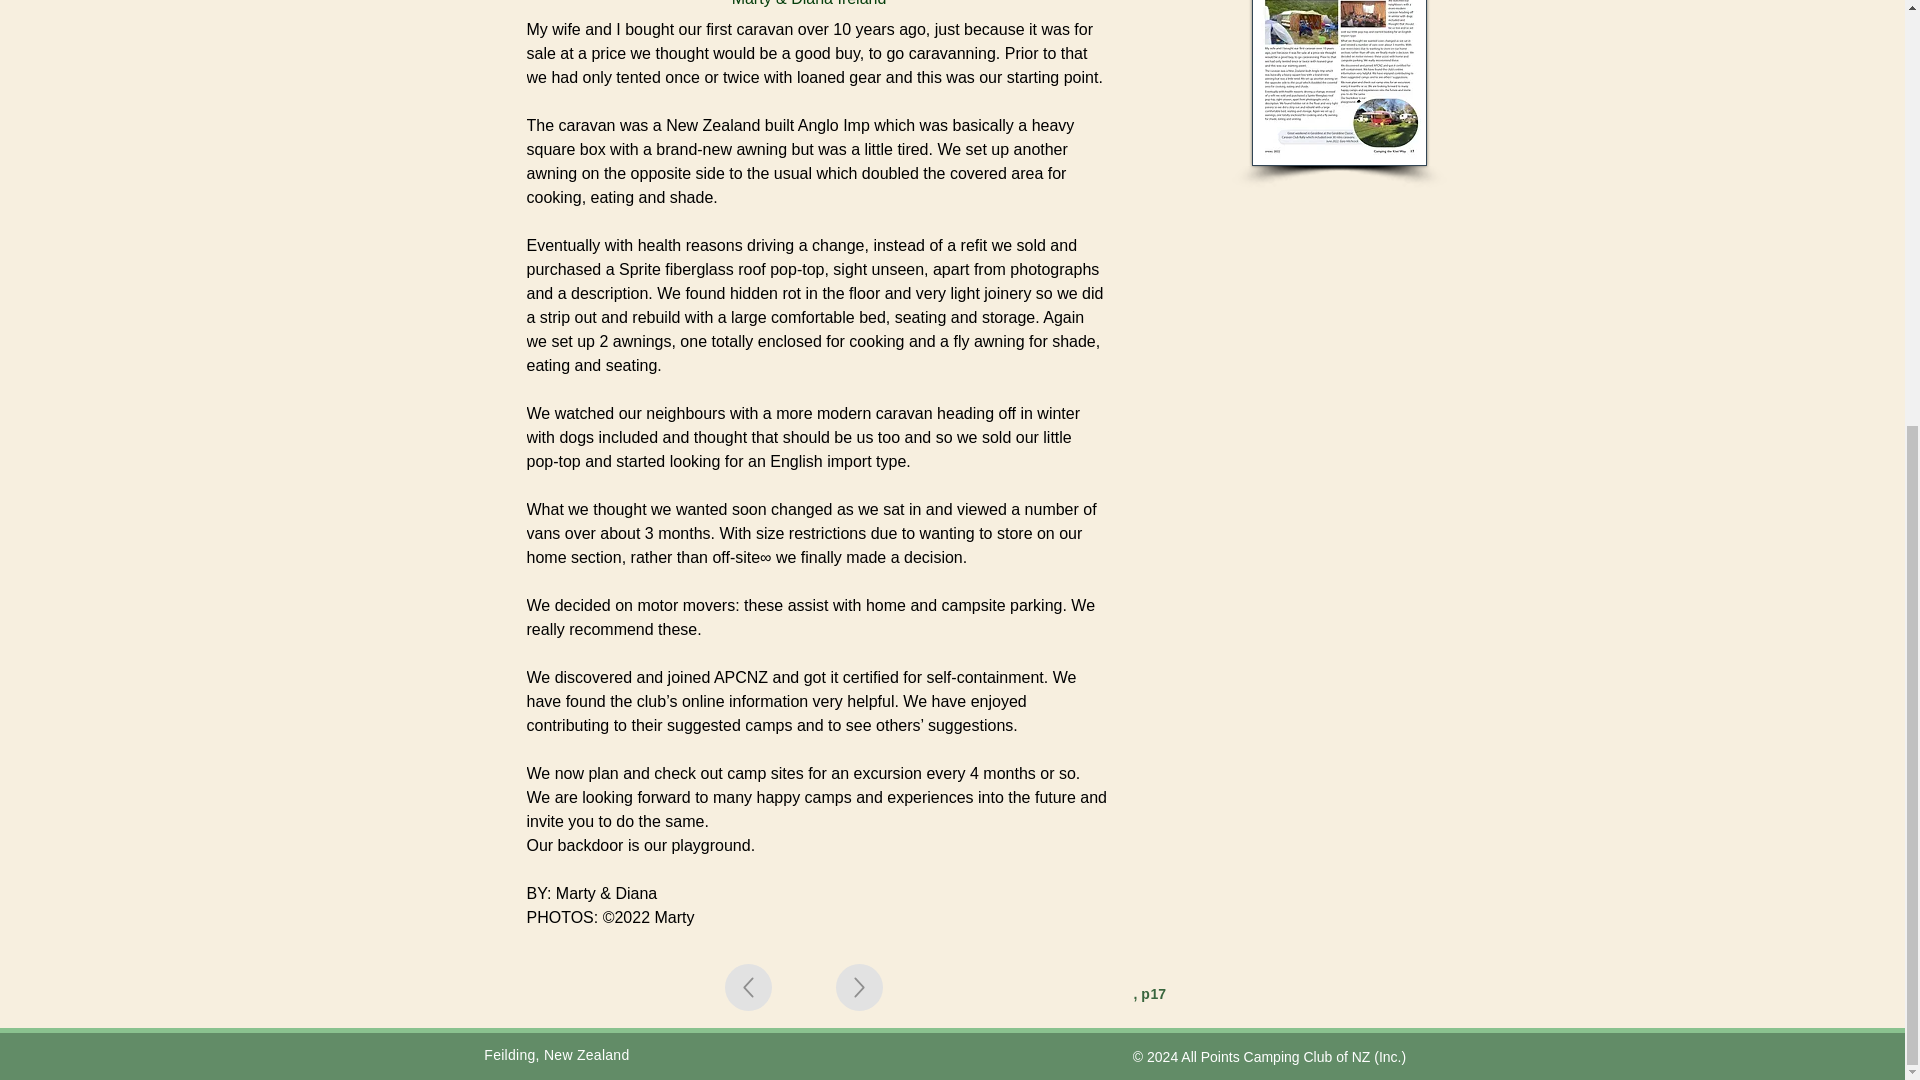  What do you see at coordinates (1338, 83) in the screenshot?
I see `p17-09-22-CTKW.jpg` at bounding box center [1338, 83].